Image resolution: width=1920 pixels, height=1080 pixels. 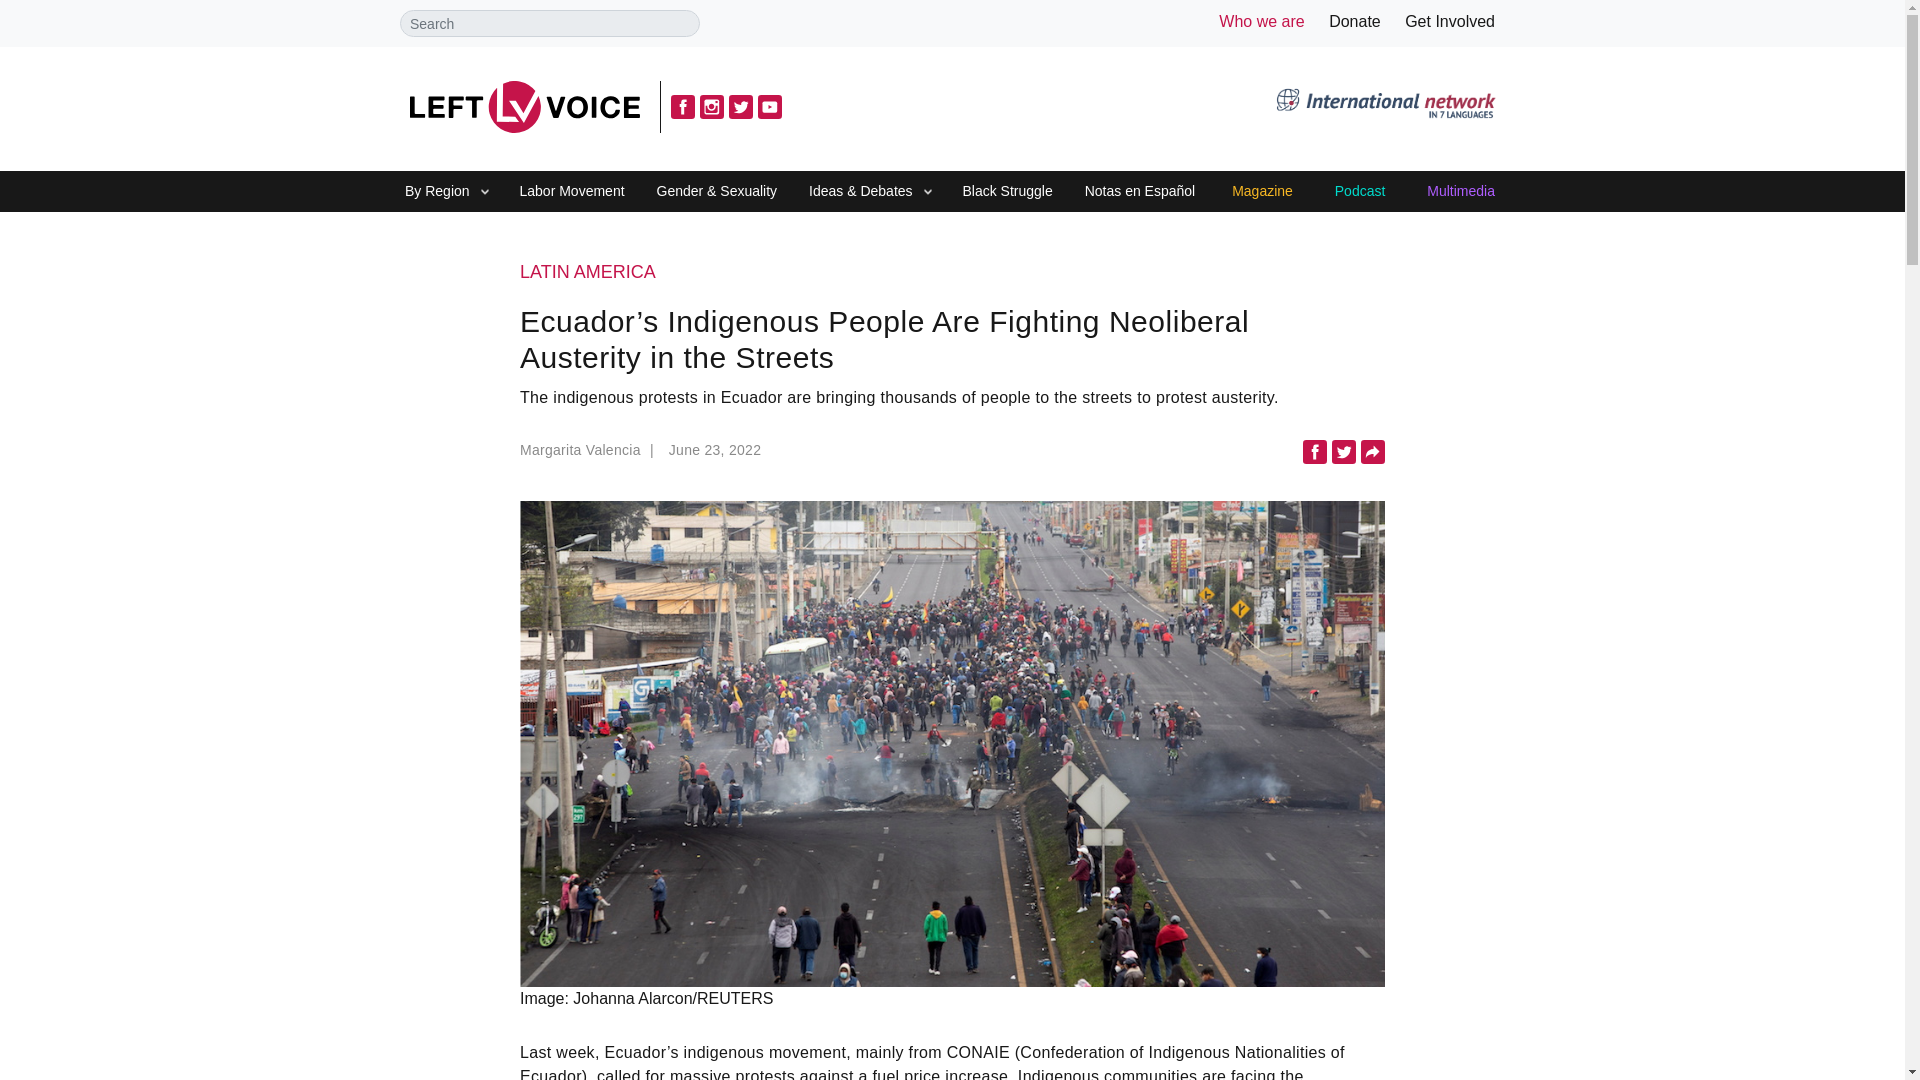 I want to click on Podcast, so click(x=1360, y=192).